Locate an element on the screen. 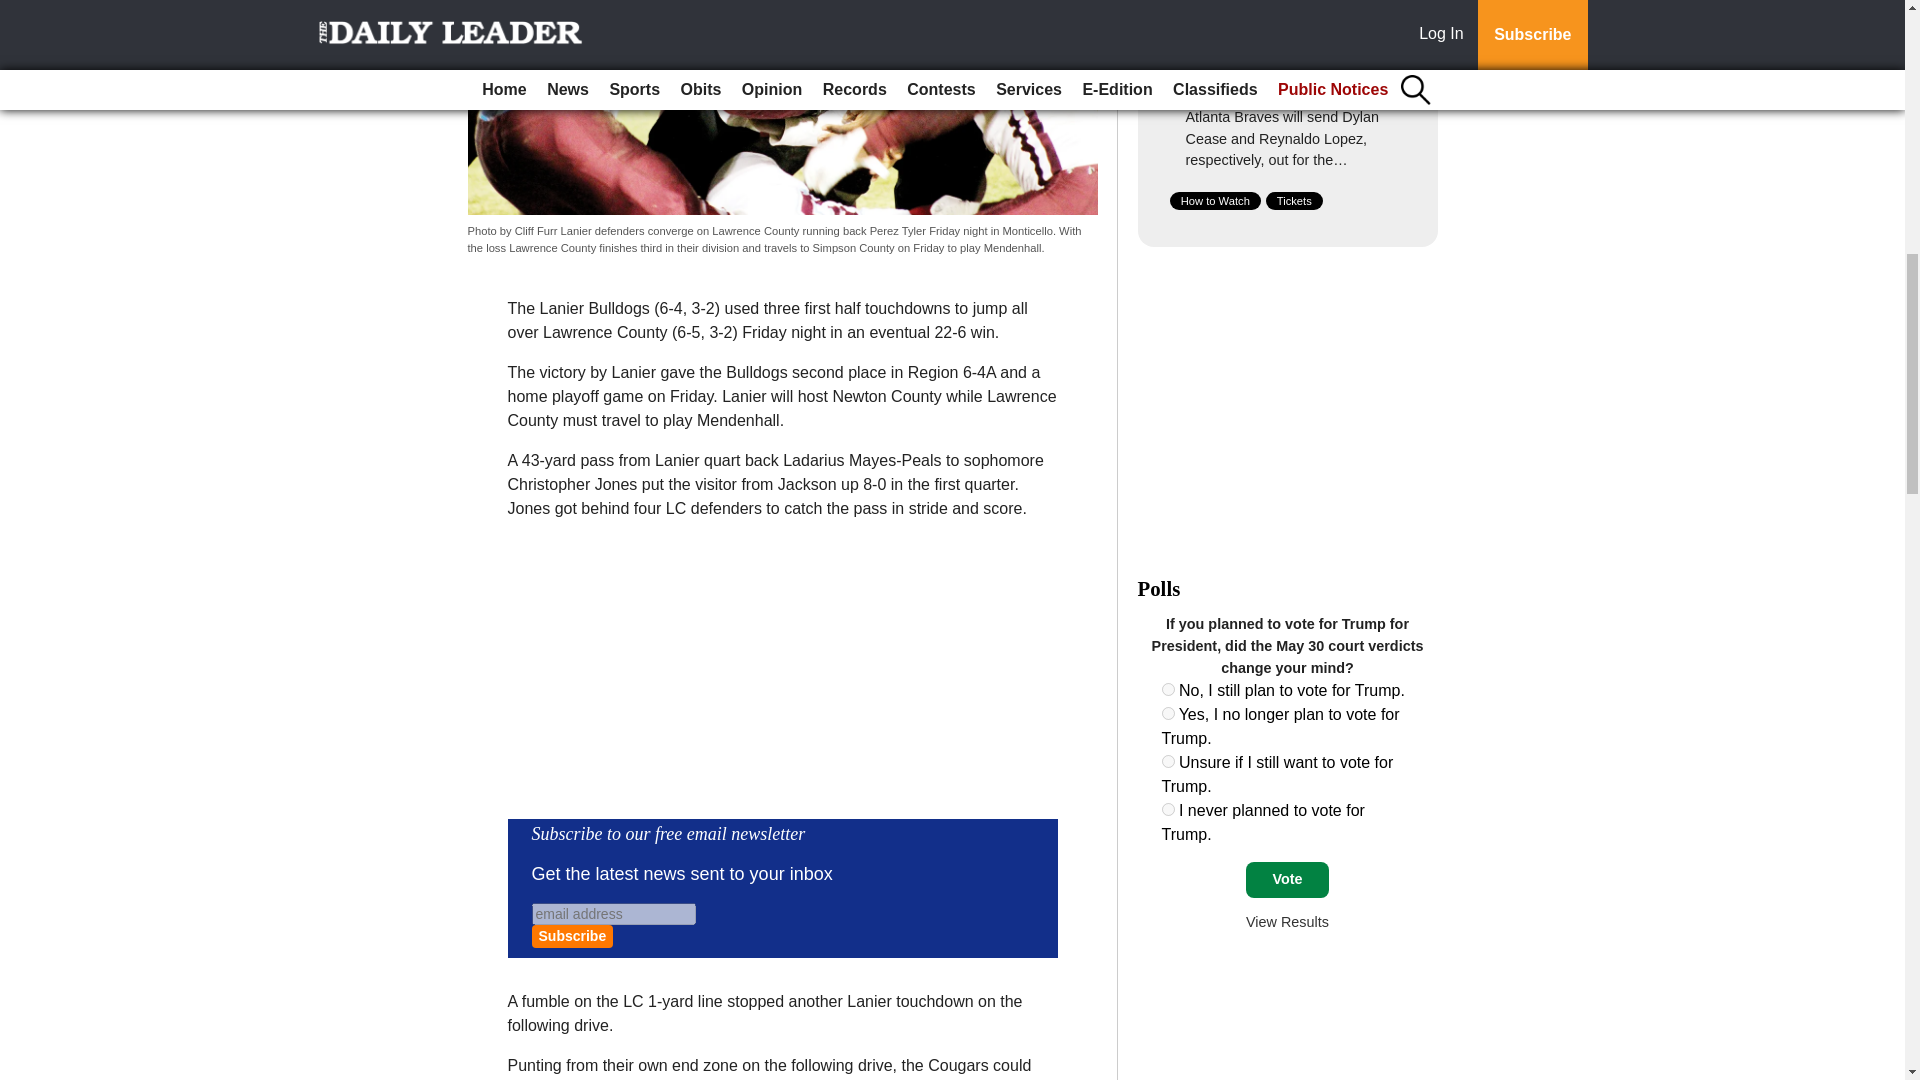 The width and height of the screenshot is (1920, 1080). 848 is located at coordinates (1168, 760).